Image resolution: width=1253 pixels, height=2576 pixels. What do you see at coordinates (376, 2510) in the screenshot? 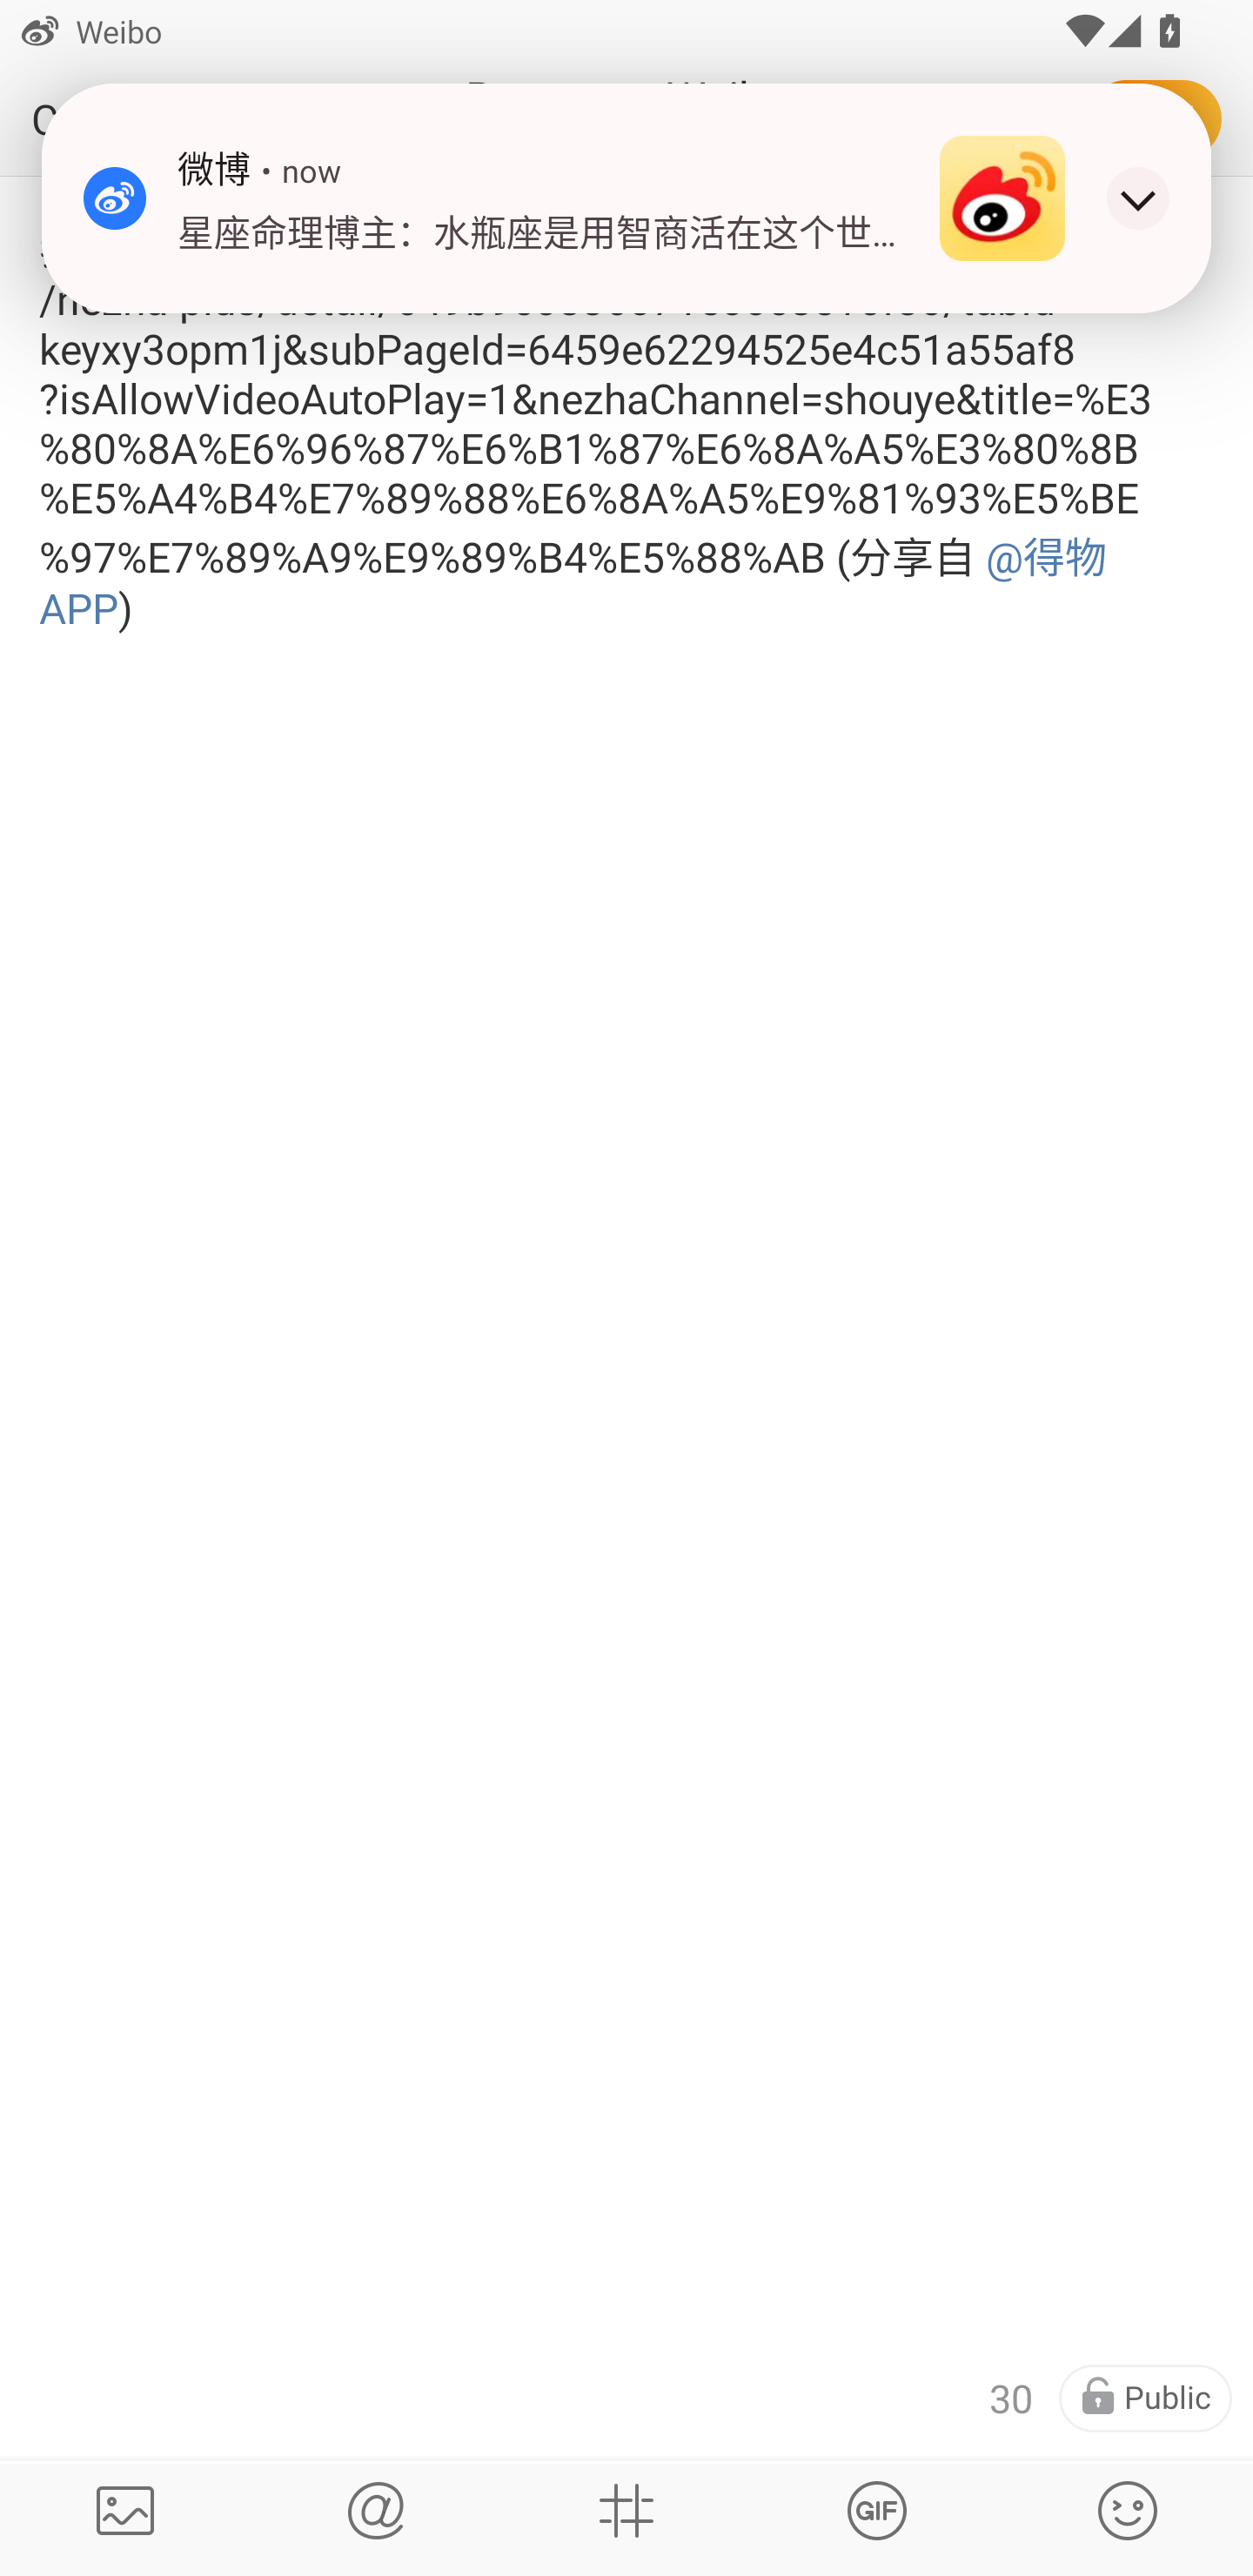
I see `Search` at bounding box center [376, 2510].